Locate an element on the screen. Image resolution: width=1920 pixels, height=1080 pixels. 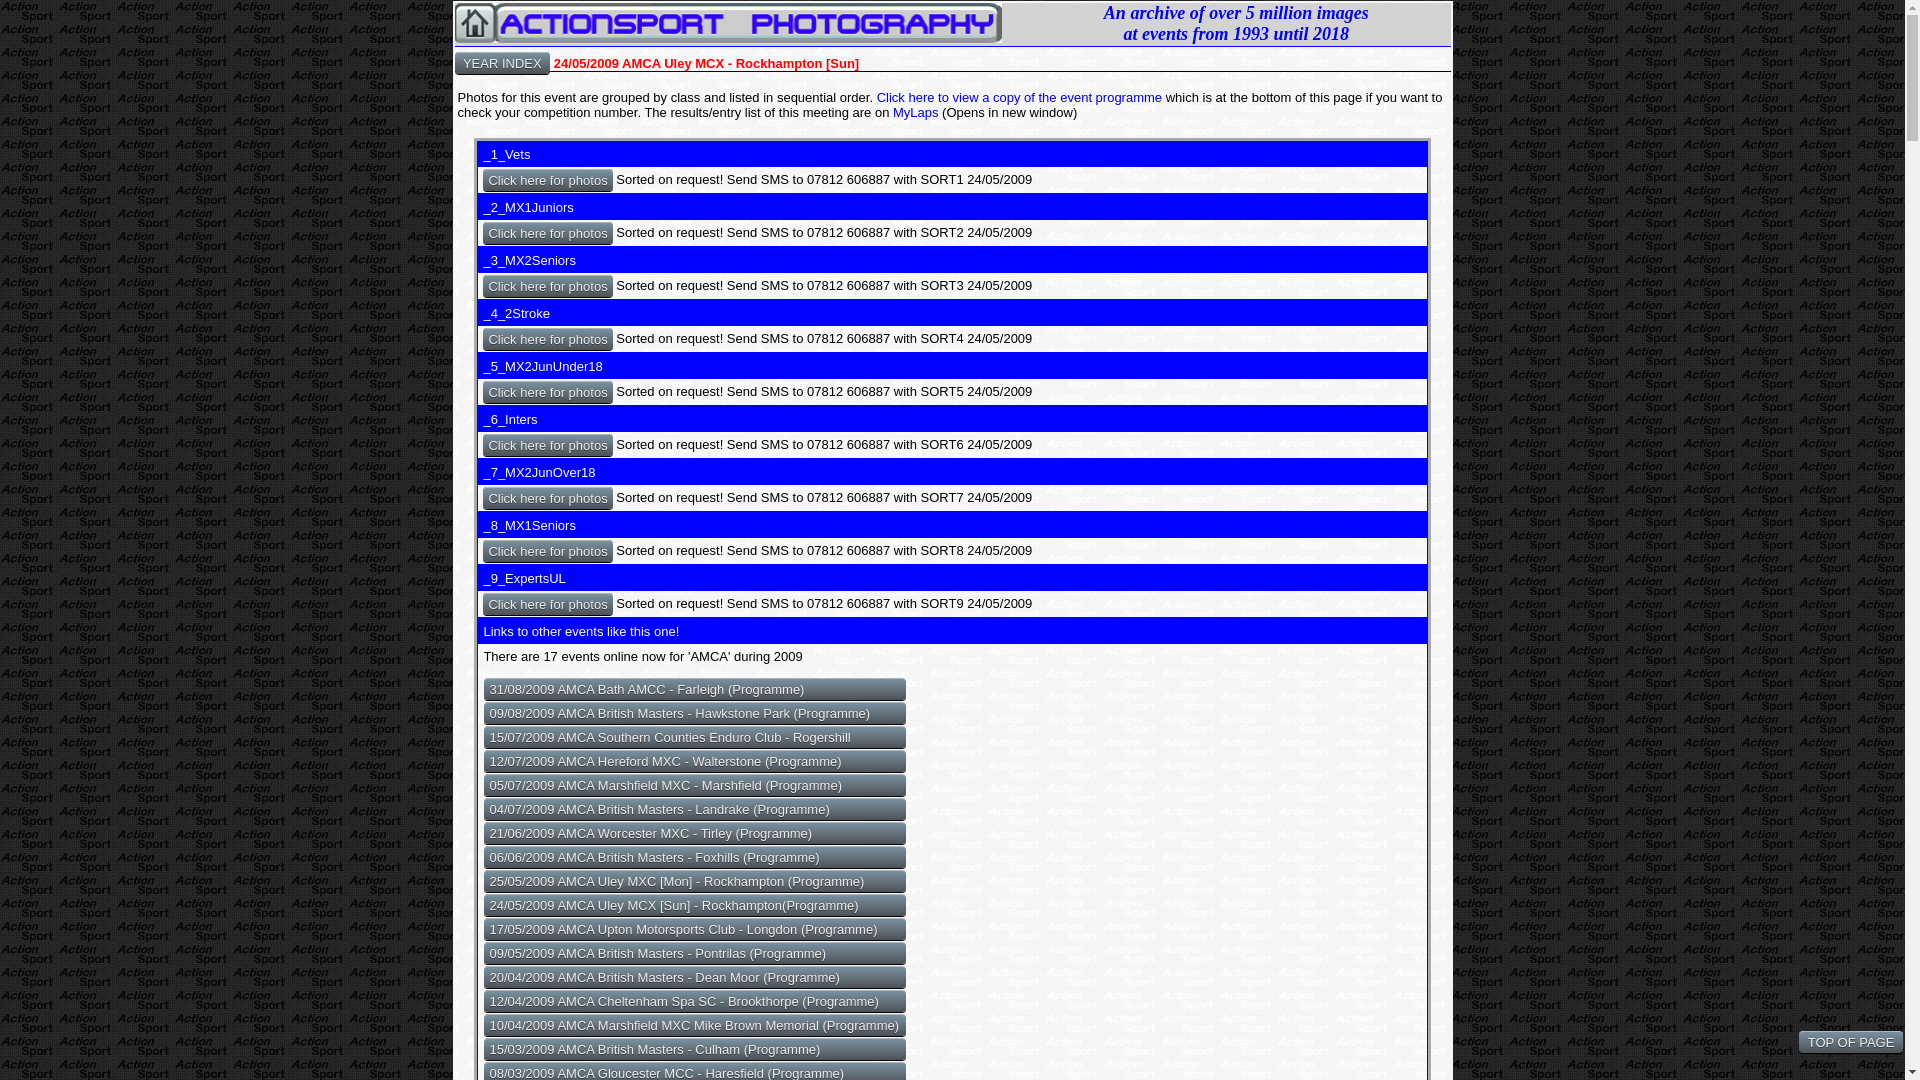
Click here for photos is located at coordinates (548, 180).